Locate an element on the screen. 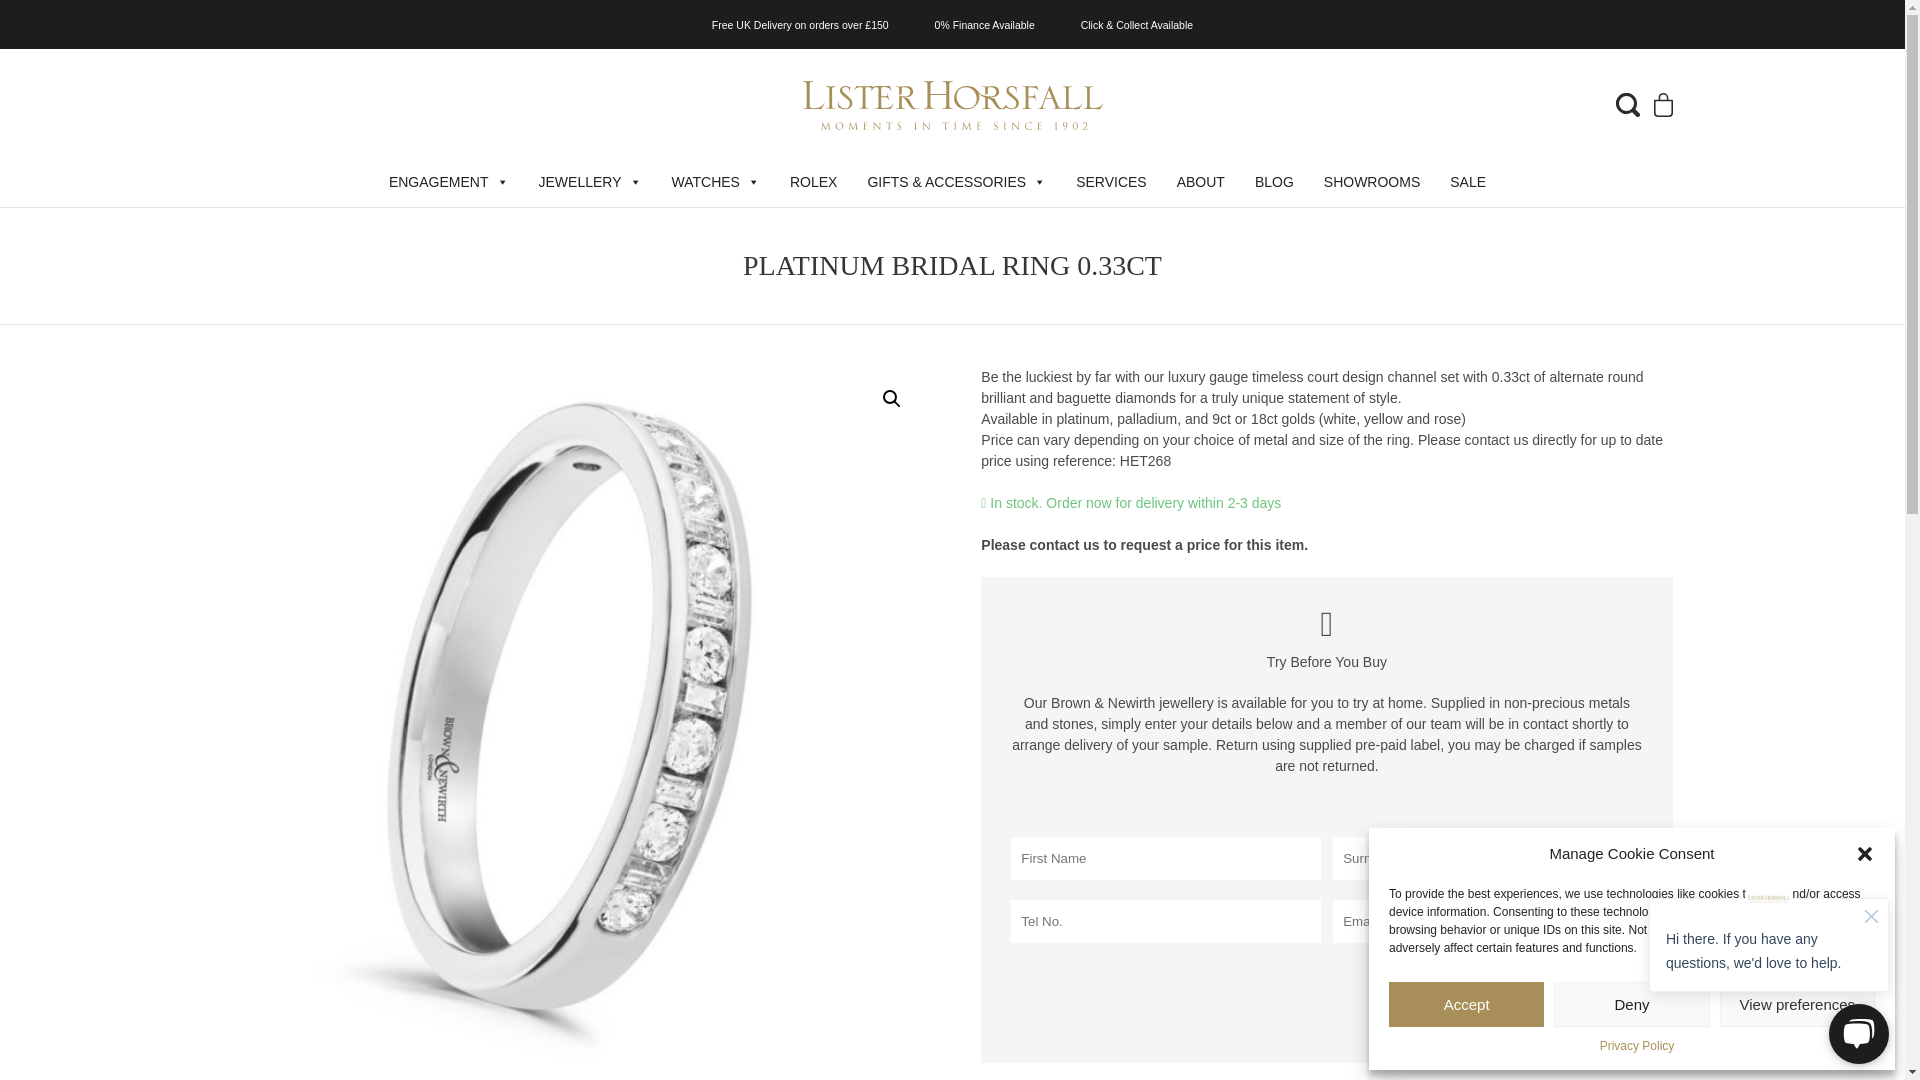 Image resolution: width=1920 pixels, height=1080 pixels. Submit is located at coordinates (1582, 1007).